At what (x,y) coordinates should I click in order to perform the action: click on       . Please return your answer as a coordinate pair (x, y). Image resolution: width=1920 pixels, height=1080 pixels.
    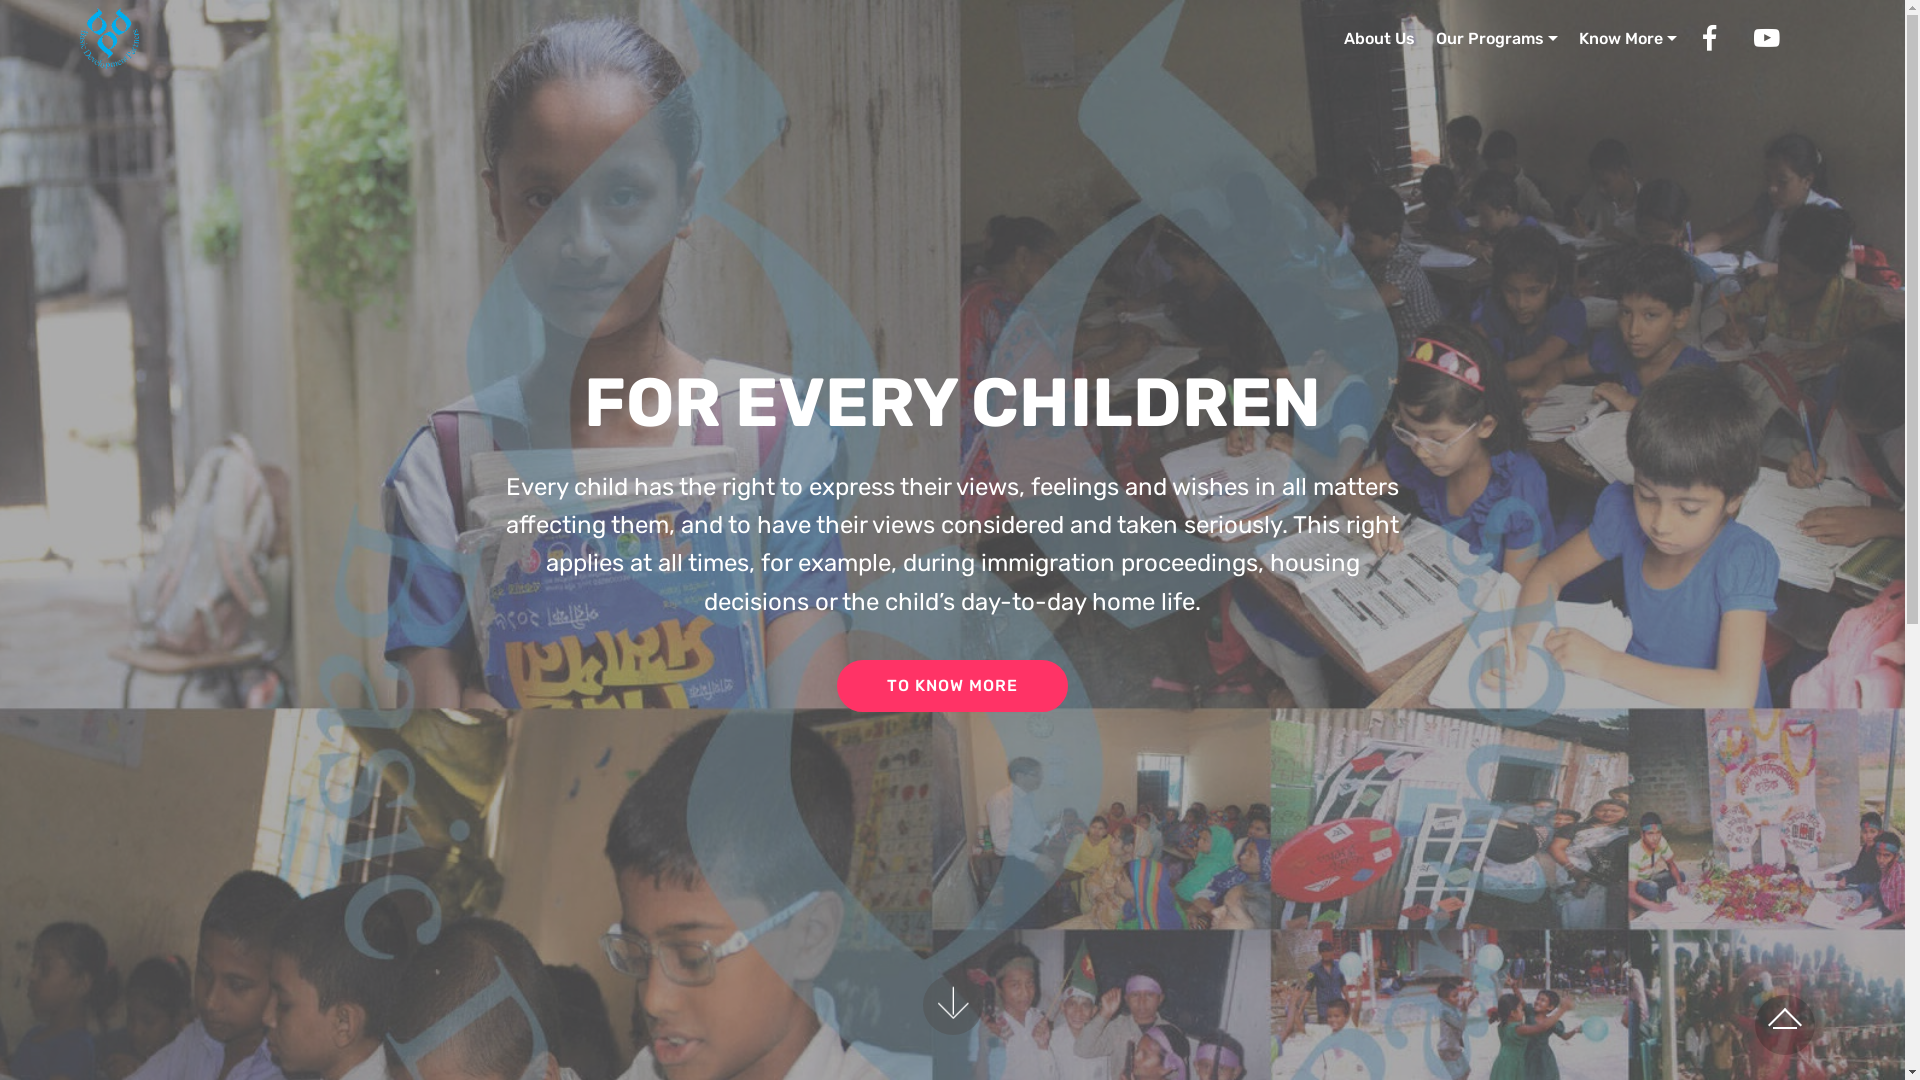
    Looking at the image, I should click on (1784, 38).